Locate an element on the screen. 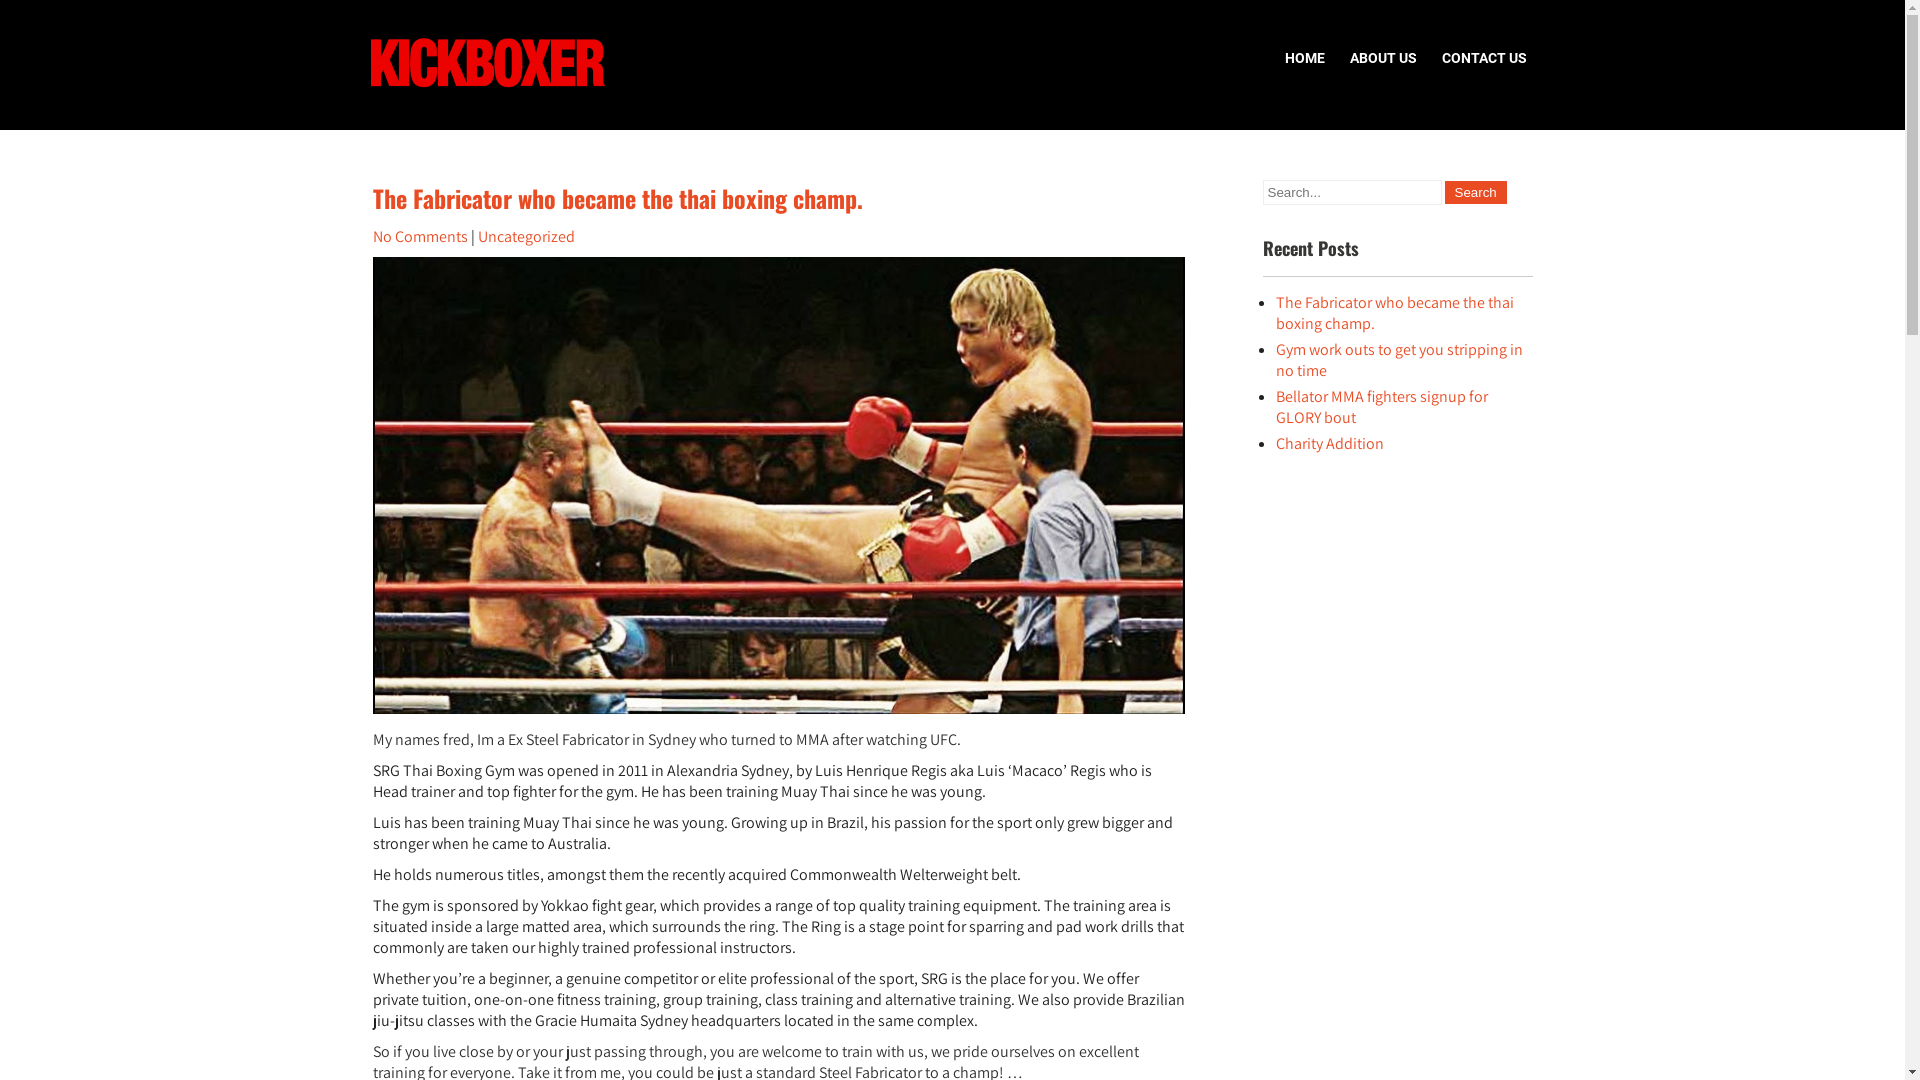  Uncategorized is located at coordinates (526, 236).